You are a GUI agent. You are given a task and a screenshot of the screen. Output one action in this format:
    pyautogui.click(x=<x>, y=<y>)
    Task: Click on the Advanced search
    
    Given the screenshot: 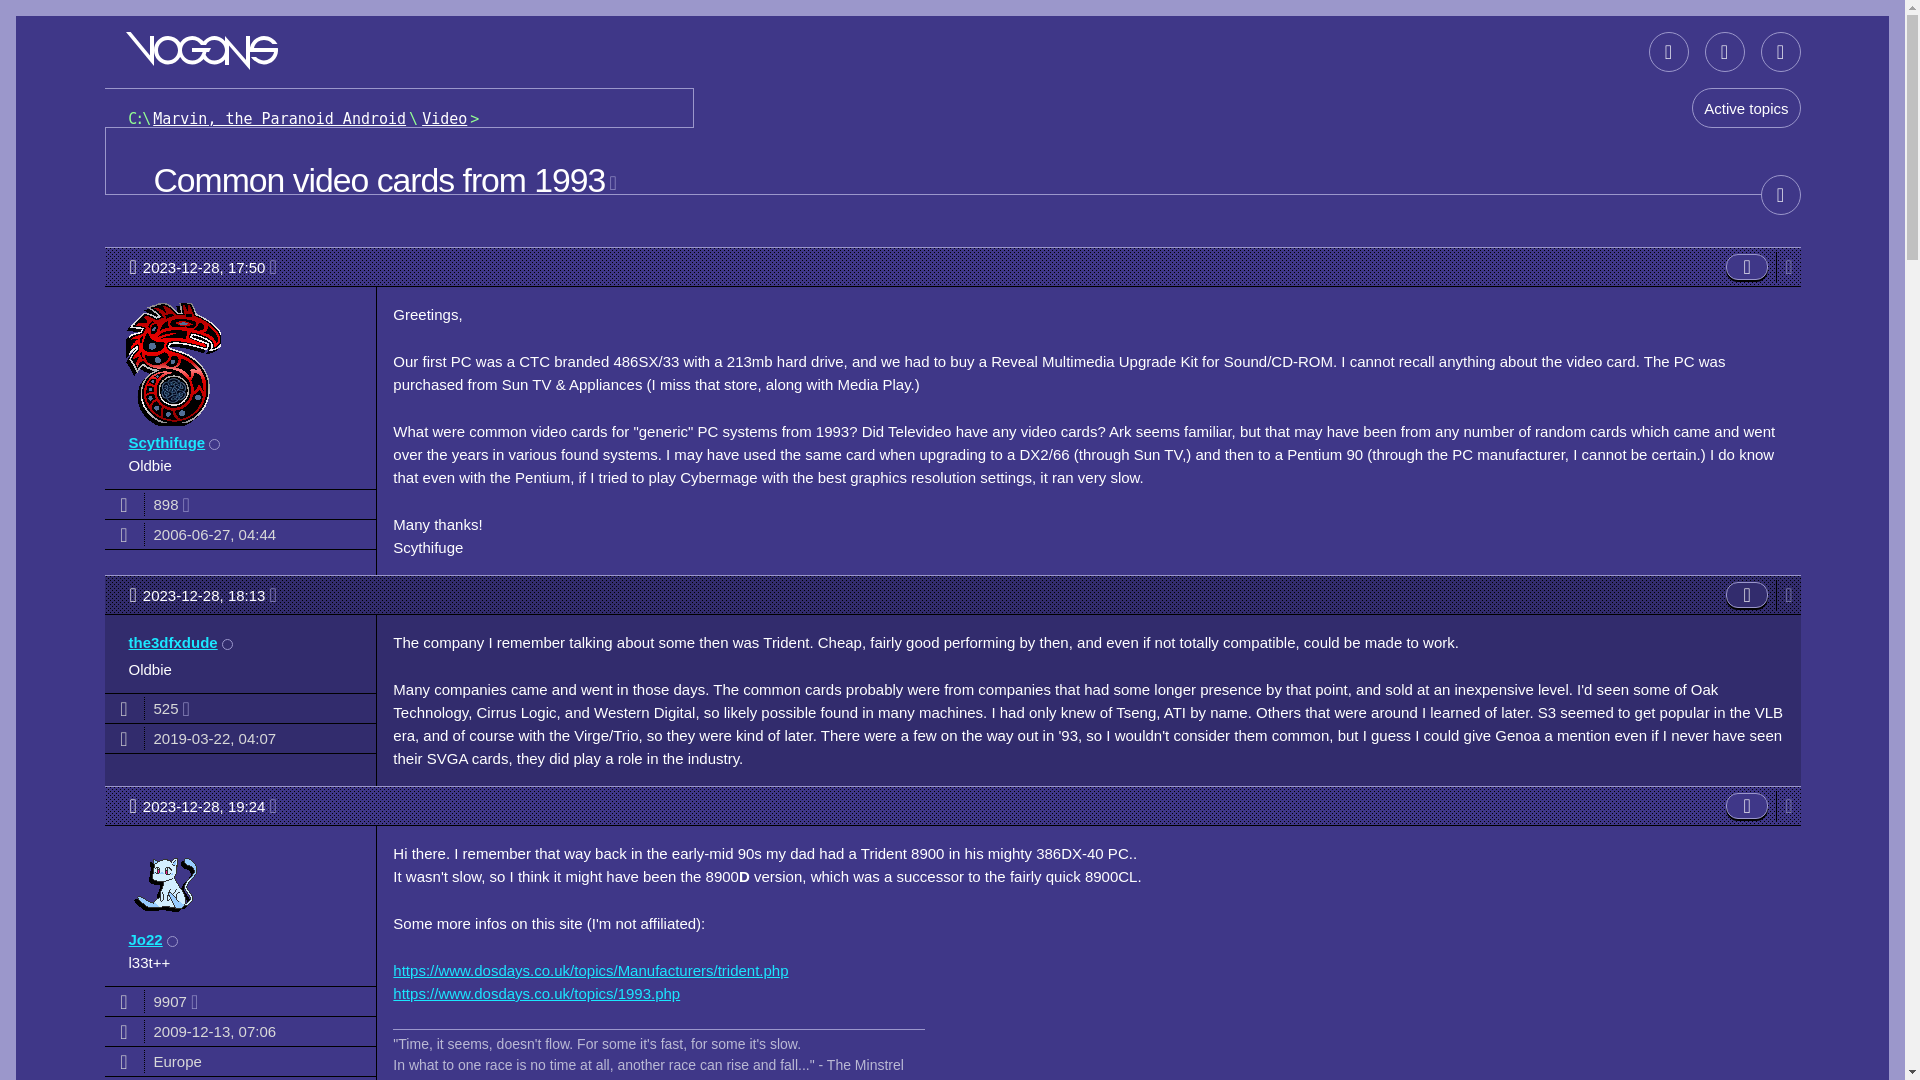 What is the action you would take?
    pyautogui.click(x=177, y=708)
    